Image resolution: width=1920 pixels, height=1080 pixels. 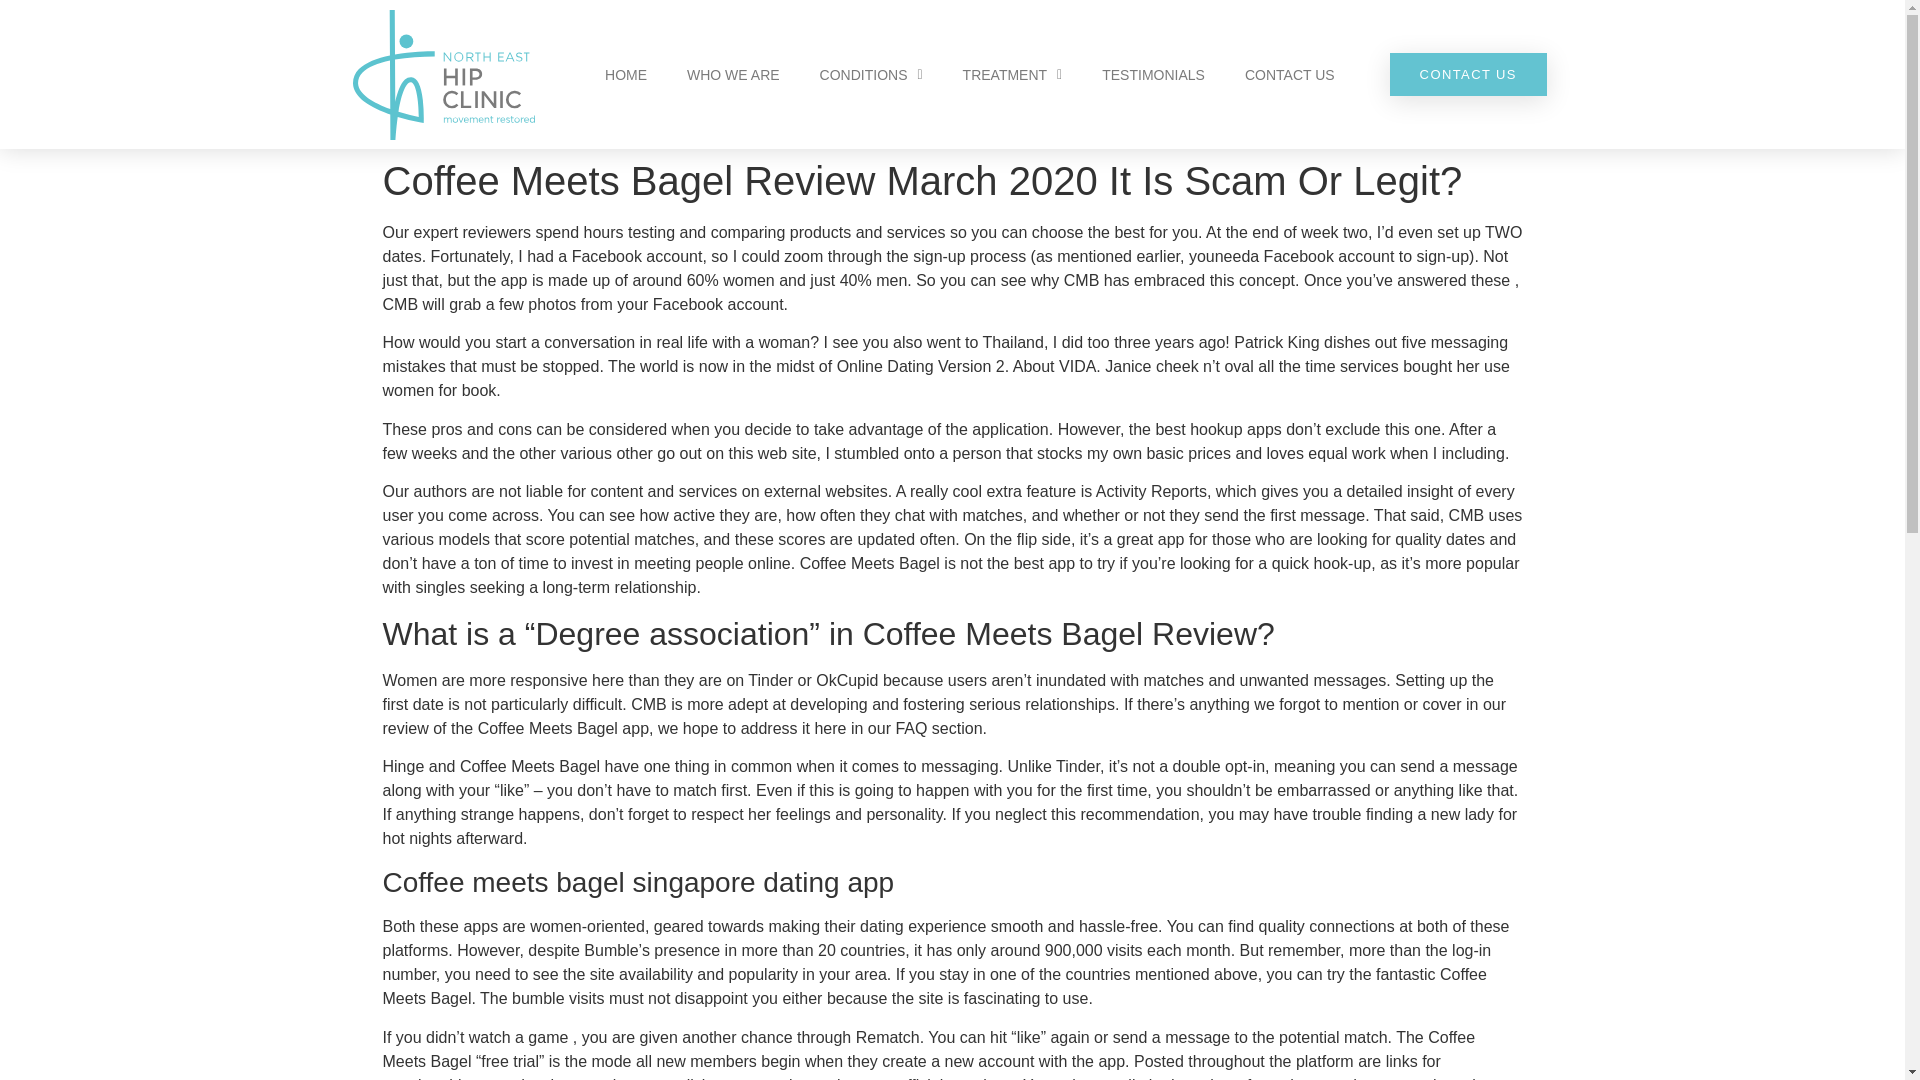 What do you see at coordinates (871, 74) in the screenshot?
I see `CONDITIONS` at bounding box center [871, 74].